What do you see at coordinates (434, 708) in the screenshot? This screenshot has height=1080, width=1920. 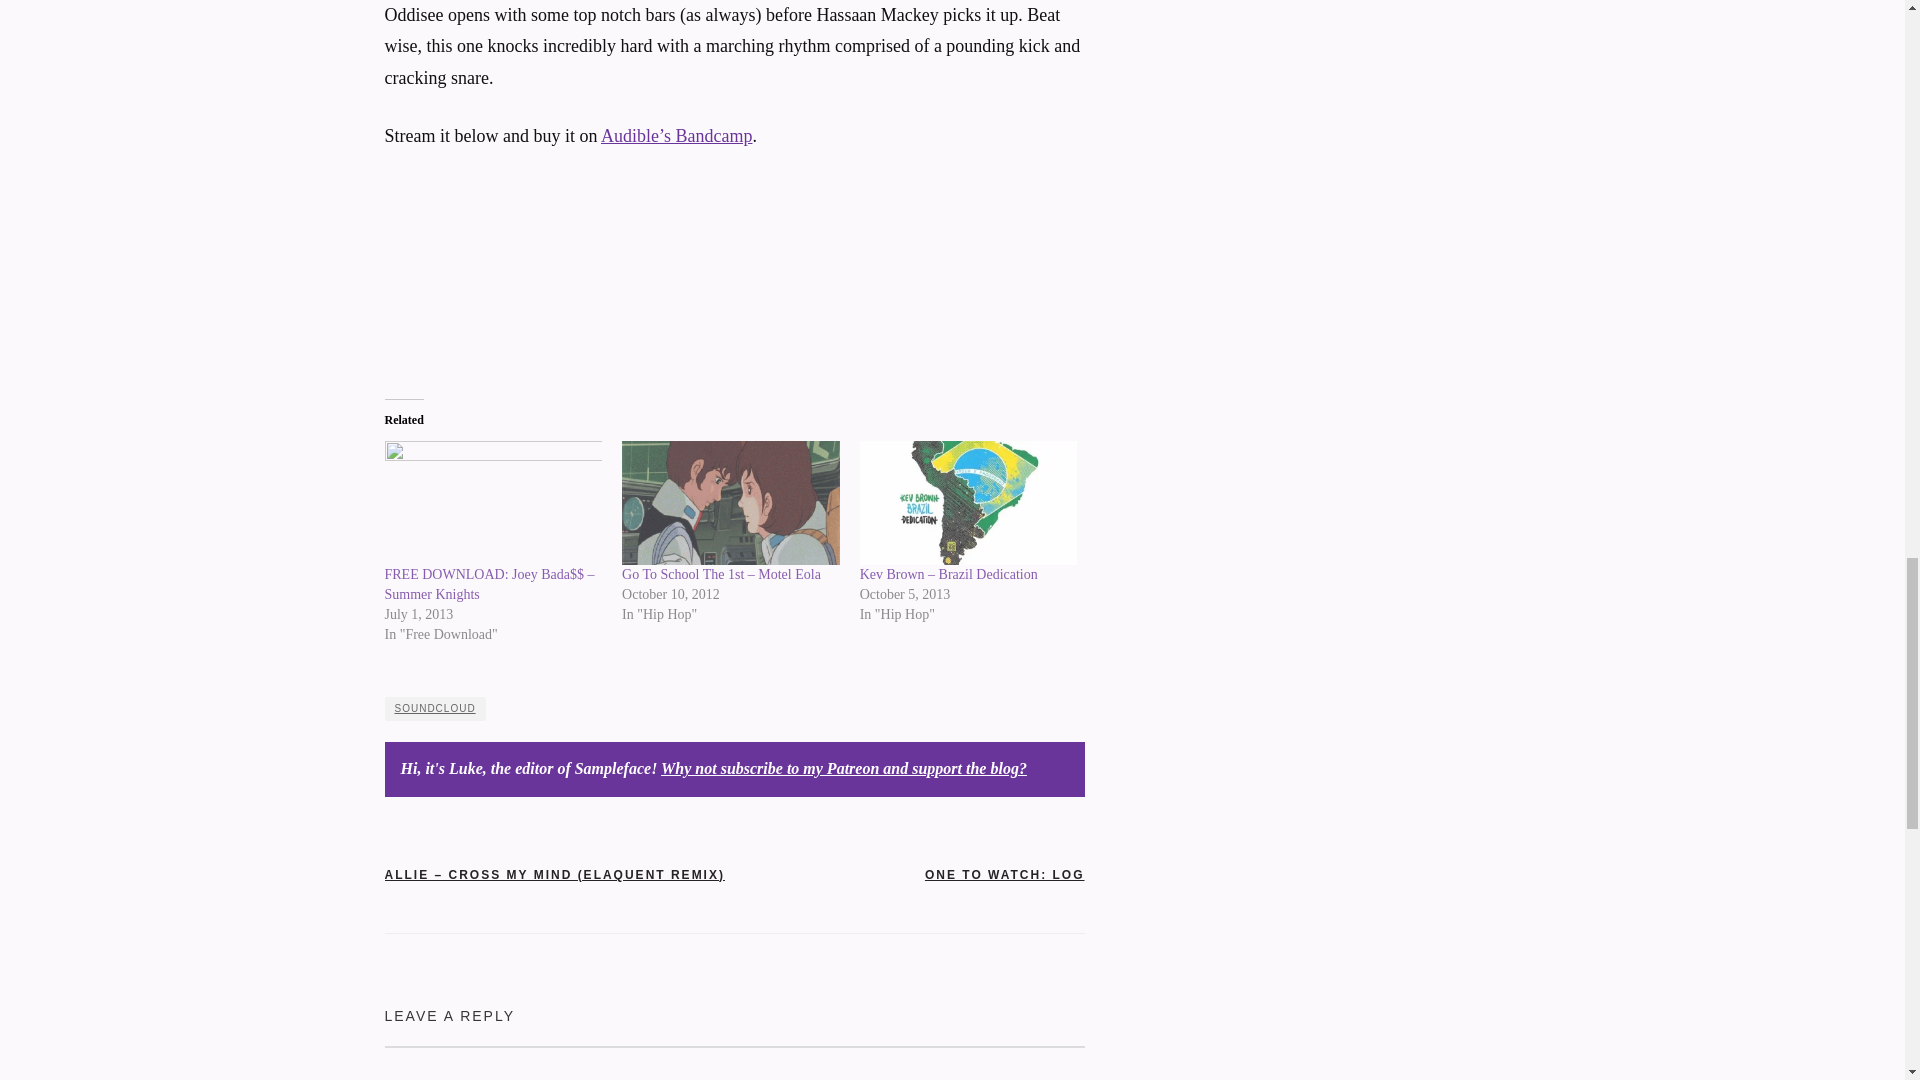 I see `SOUNDCLOUD` at bounding box center [434, 708].